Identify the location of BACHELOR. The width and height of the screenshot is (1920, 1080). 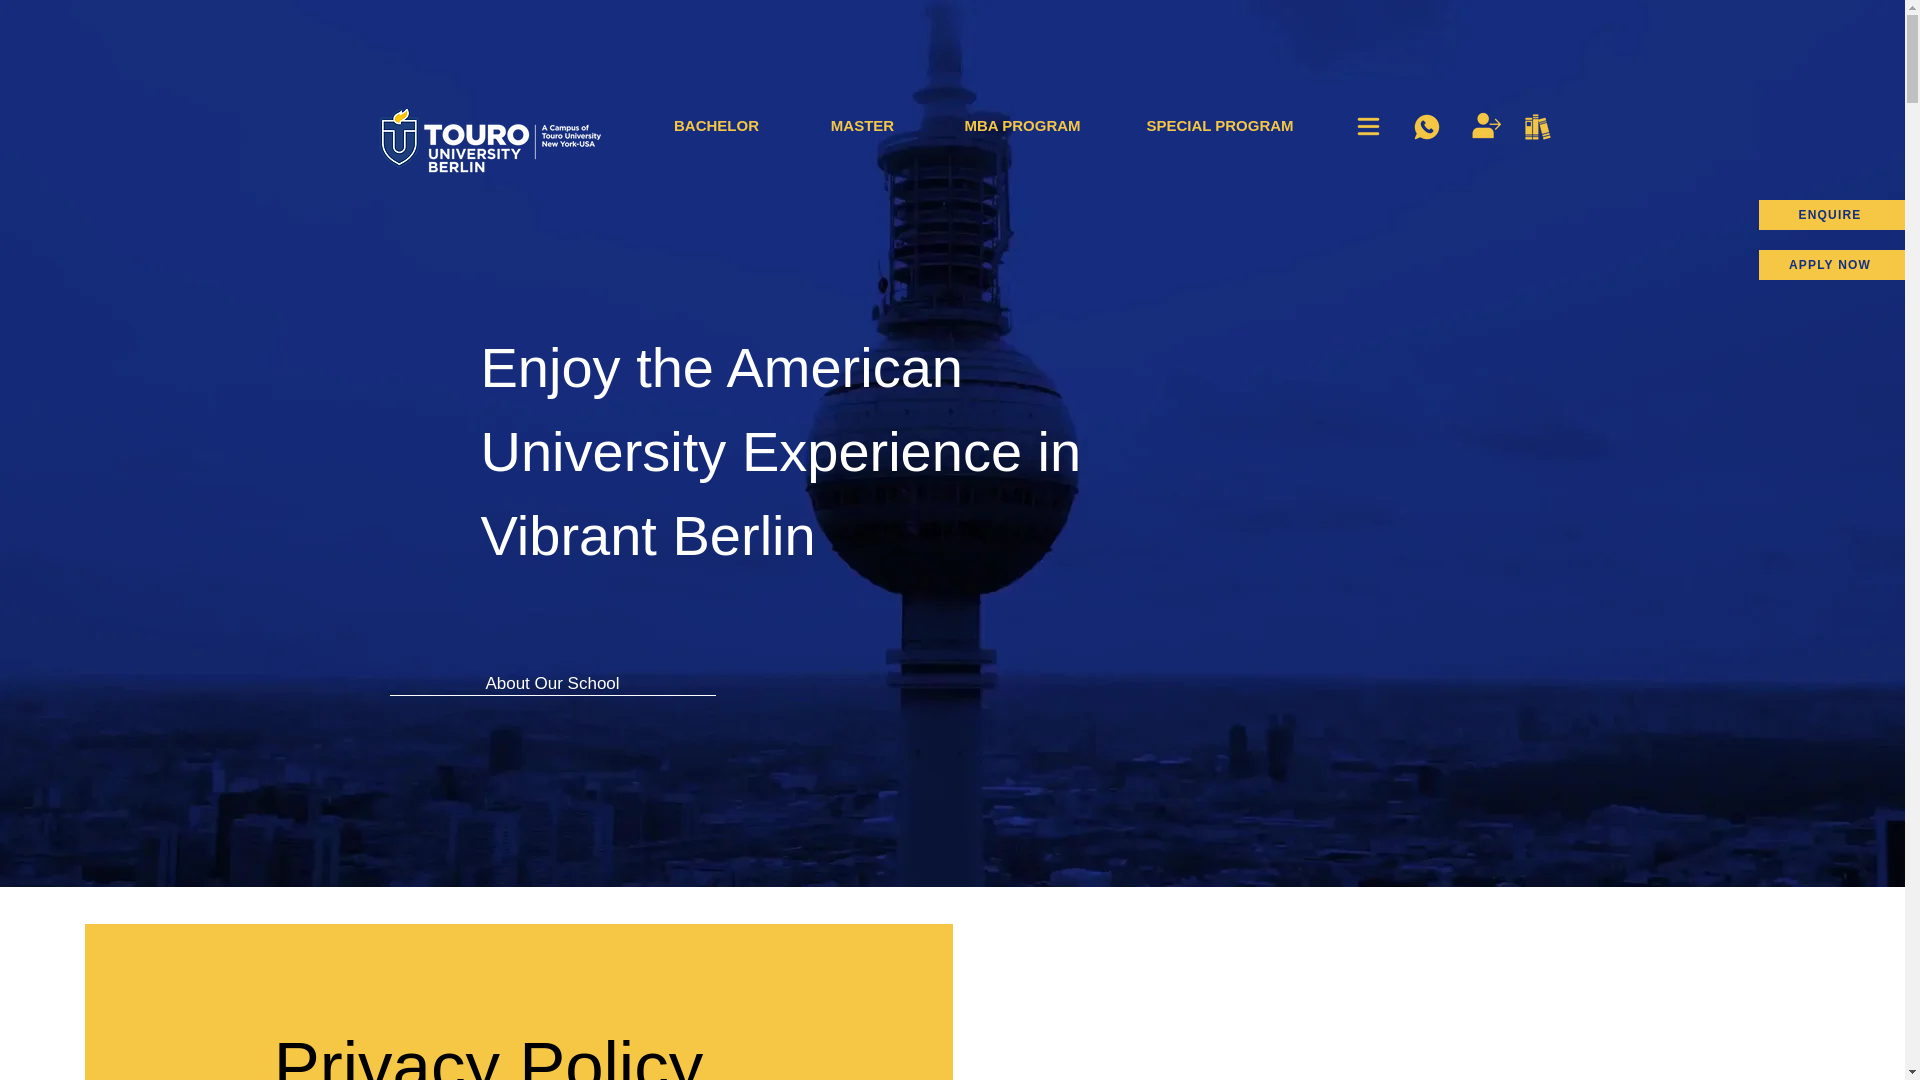
(716, 126).